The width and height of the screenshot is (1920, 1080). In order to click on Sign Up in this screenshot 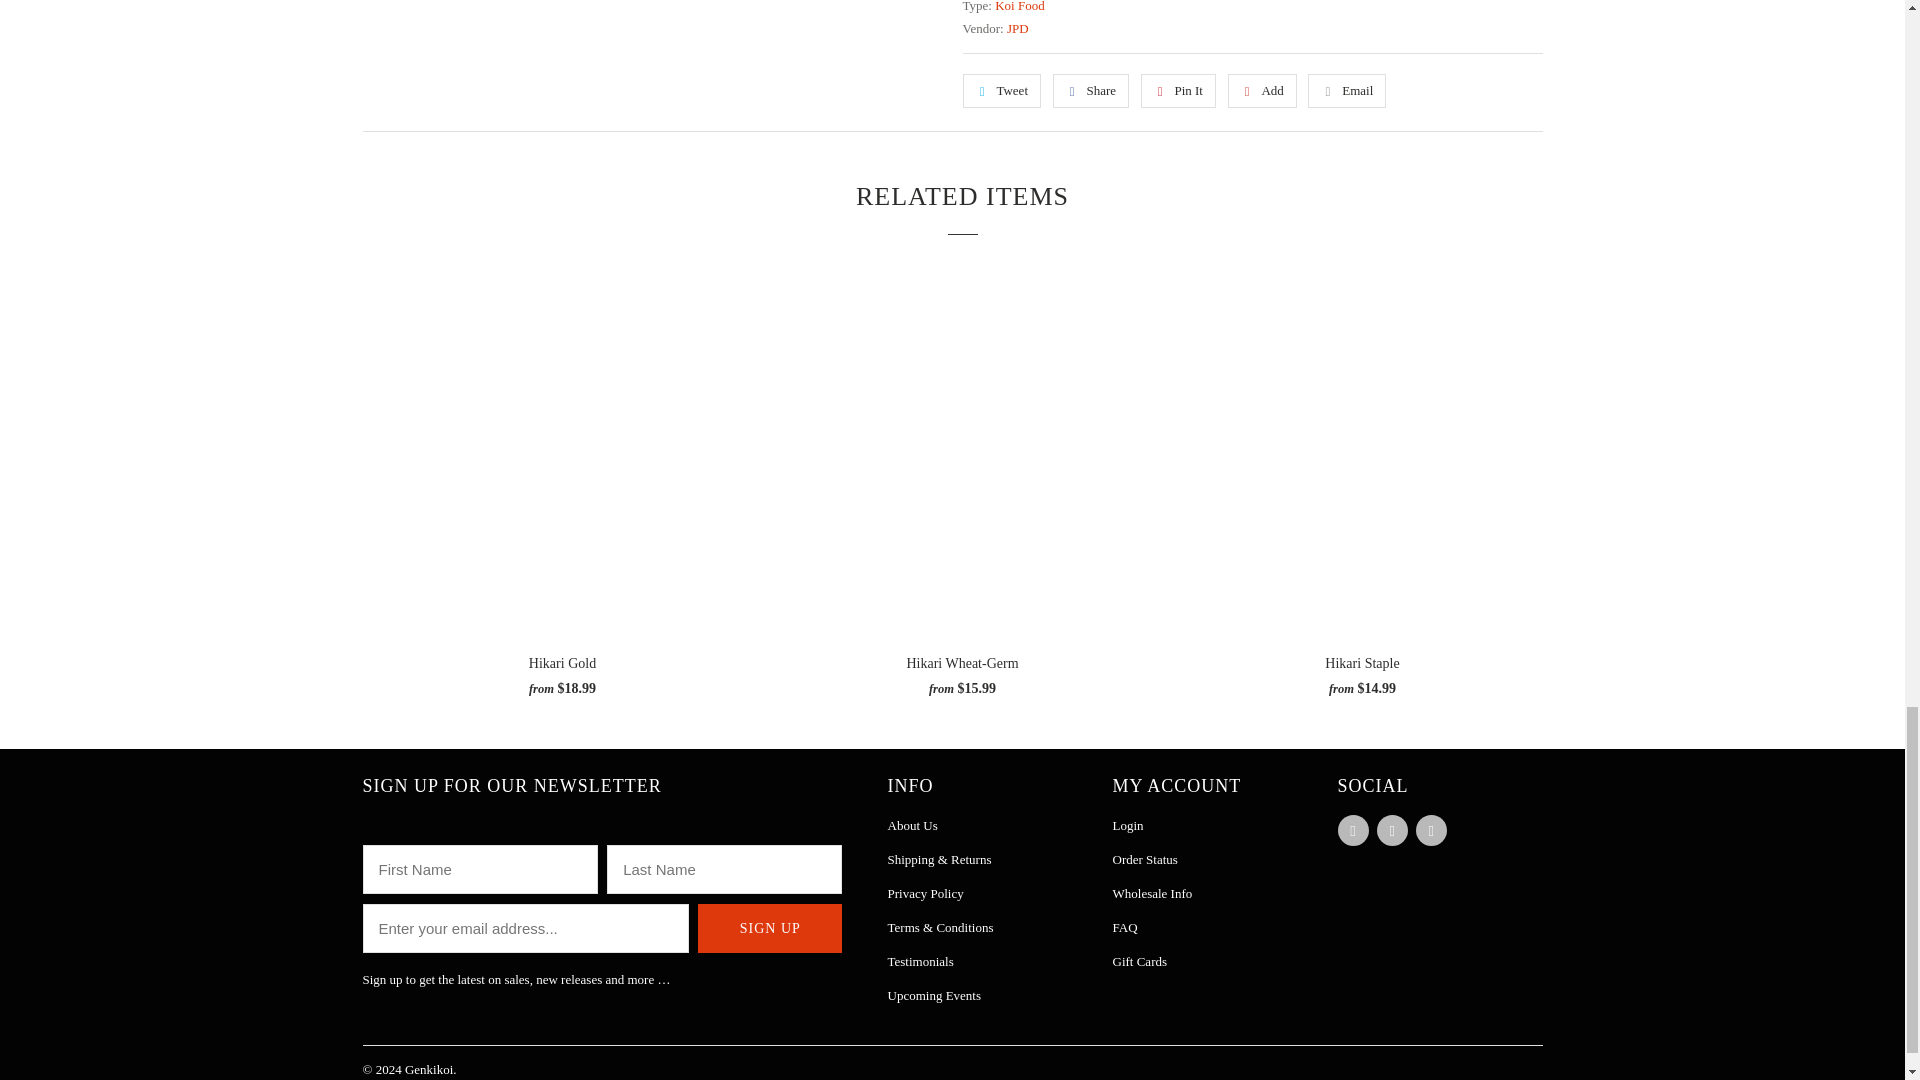, I will do `click(770, 928)`.